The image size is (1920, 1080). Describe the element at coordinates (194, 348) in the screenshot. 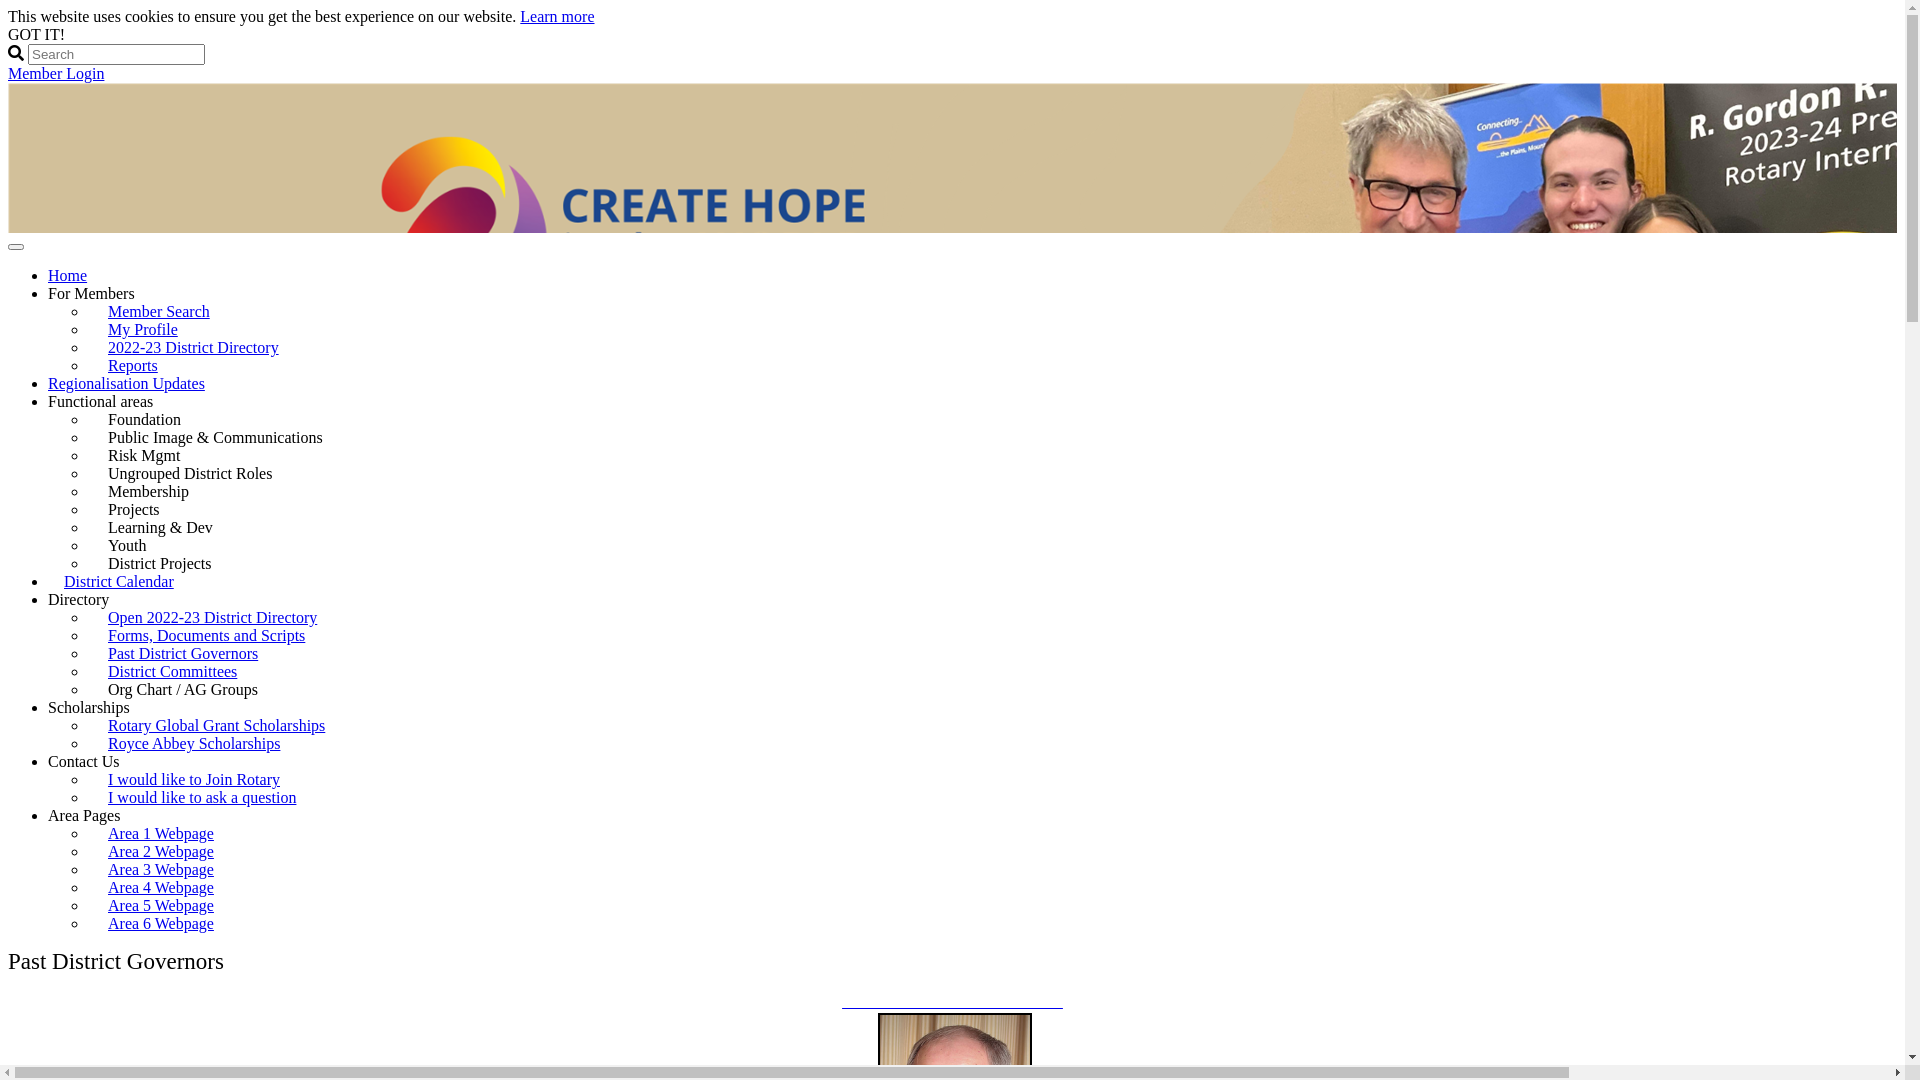

I see `2022-23 District Directory` at that location.